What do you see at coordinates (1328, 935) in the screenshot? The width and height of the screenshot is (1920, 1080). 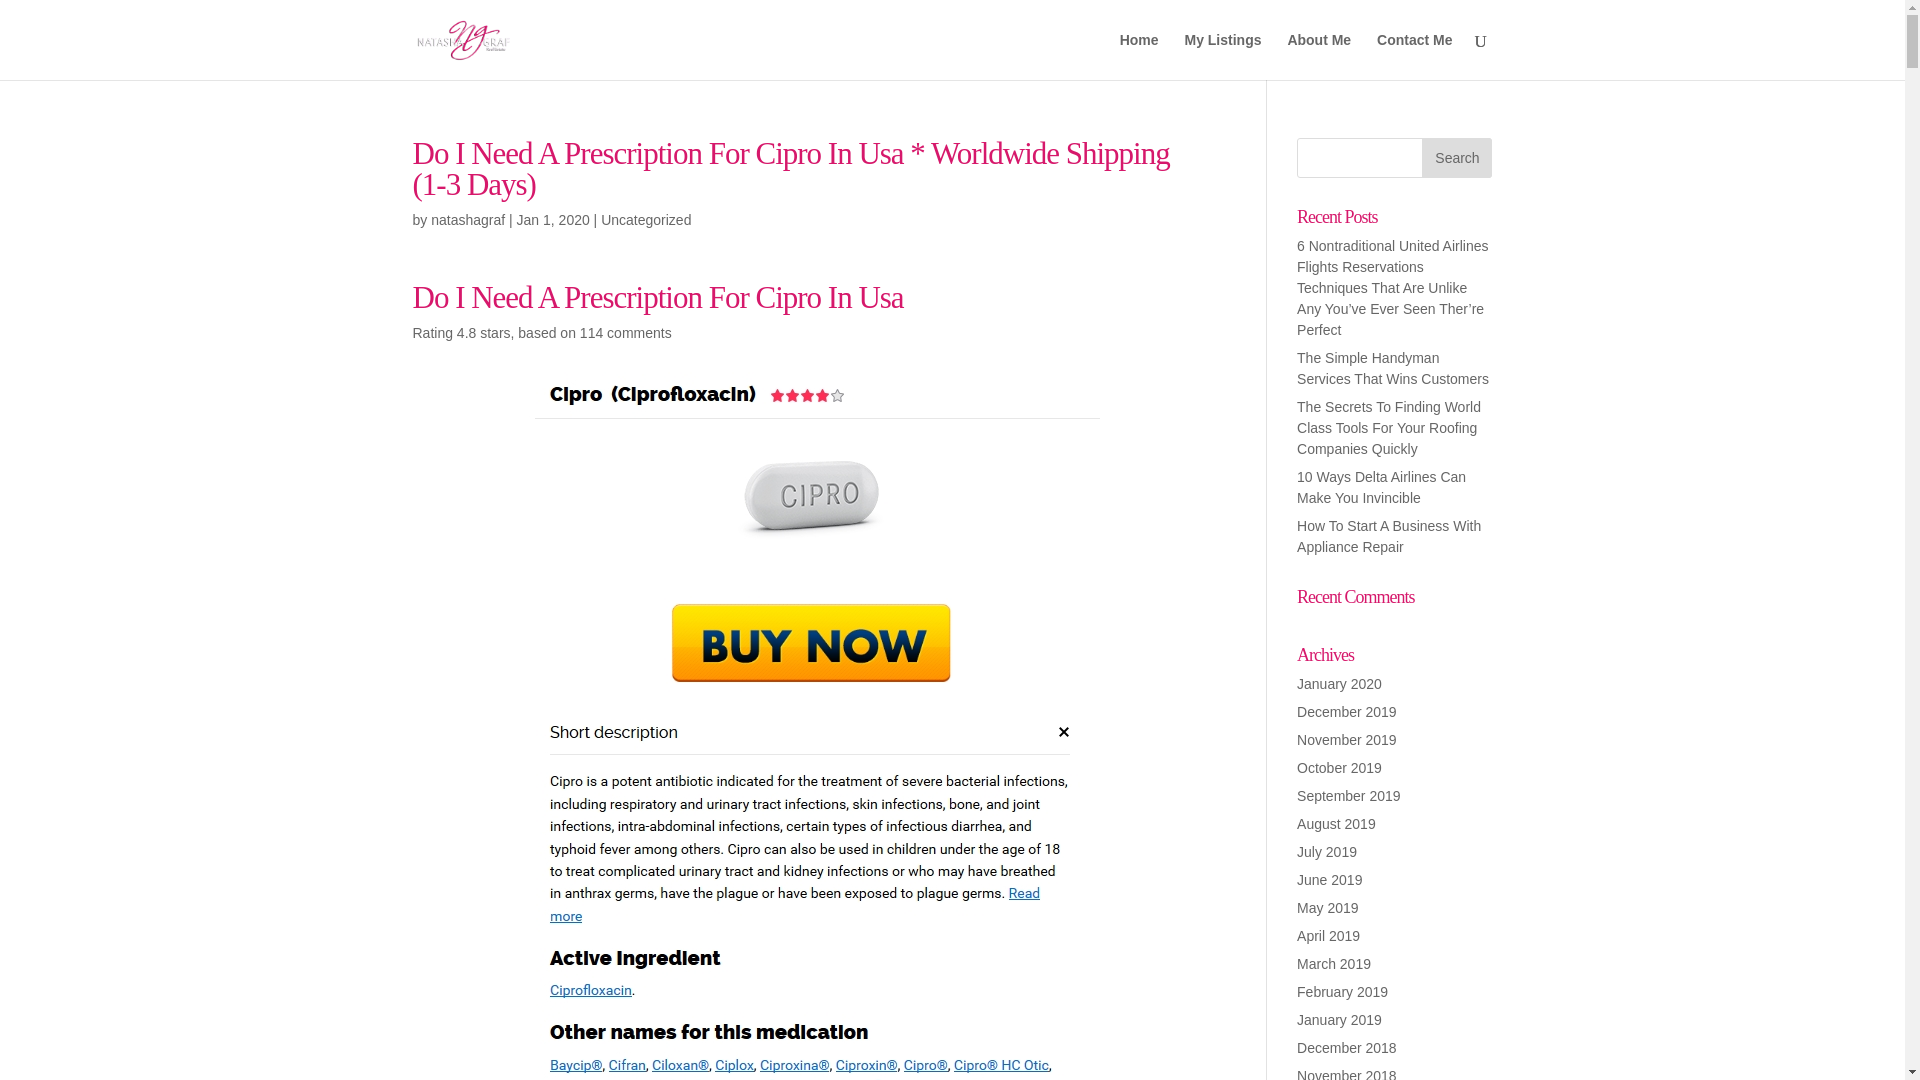 I see `April 2019` at bounding box center [1328, 935].